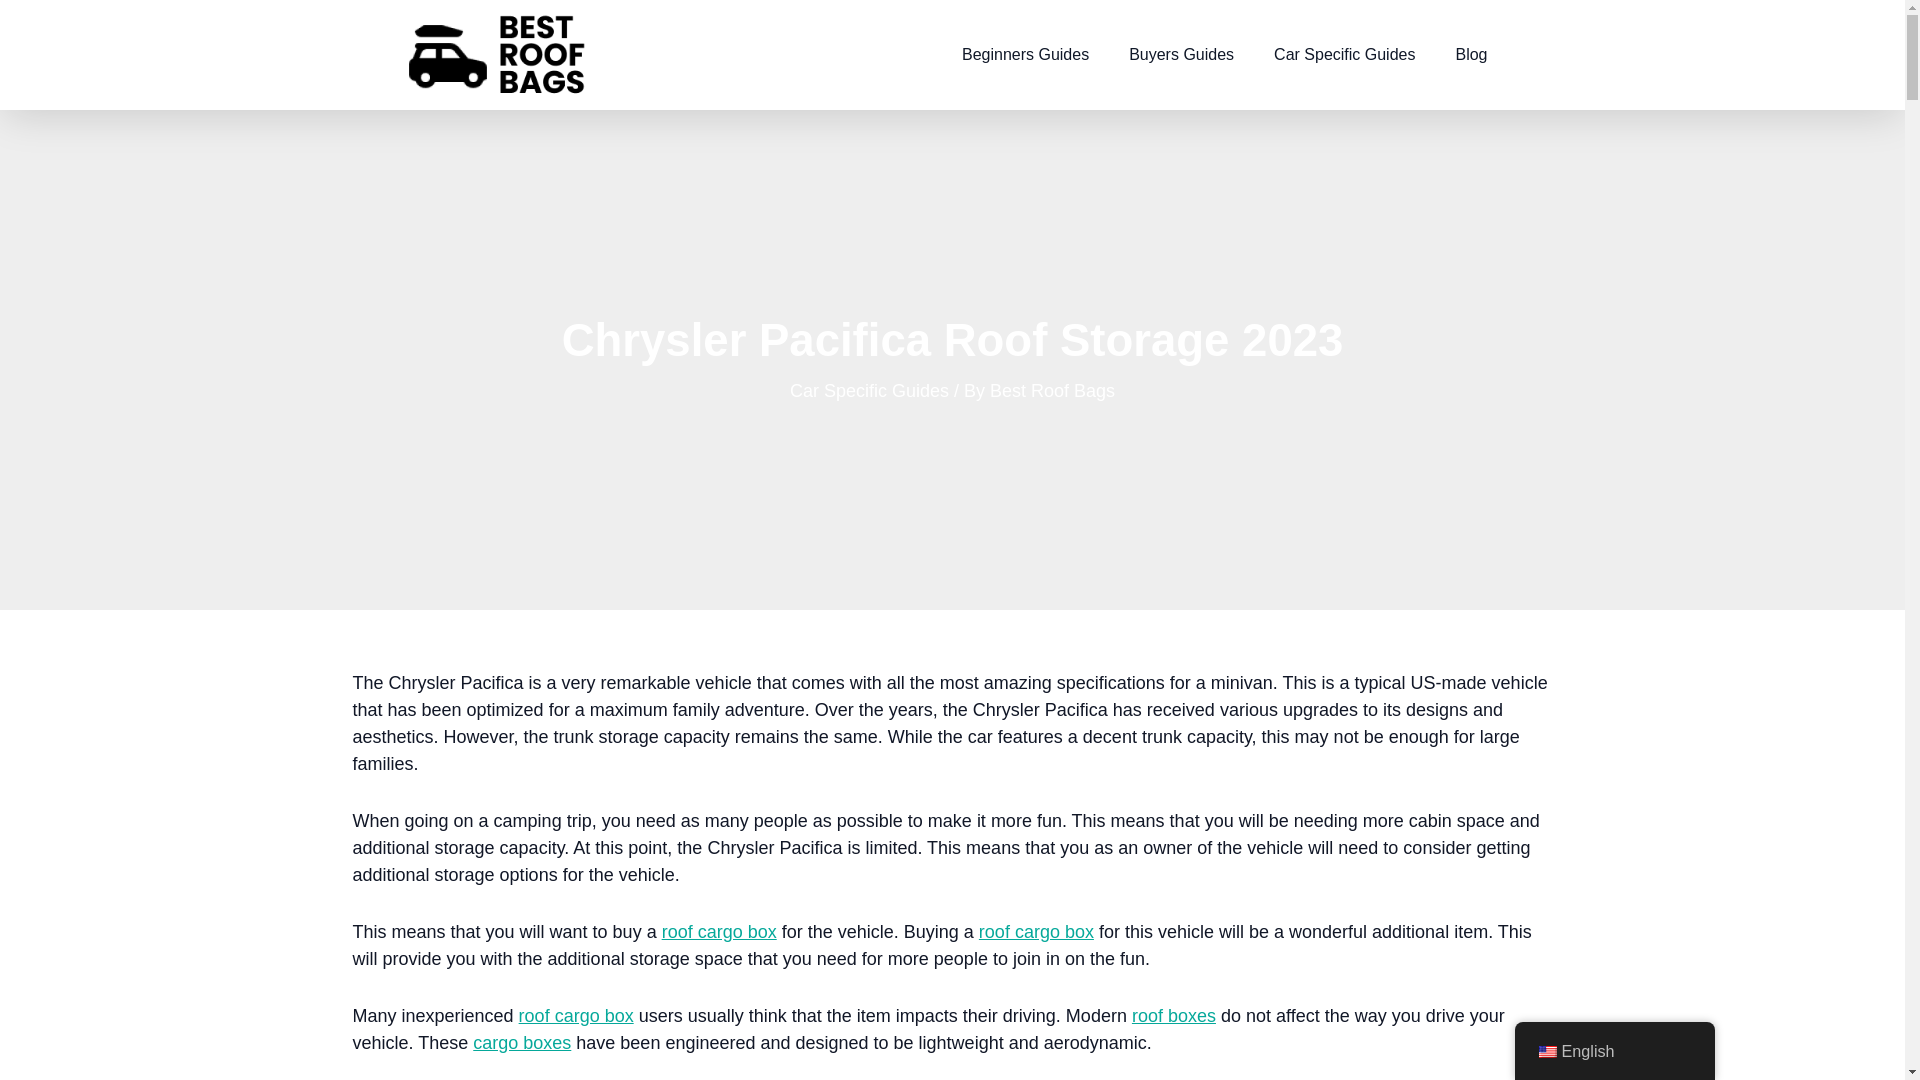  I want to click on roof cargo box, so click(720, 932).